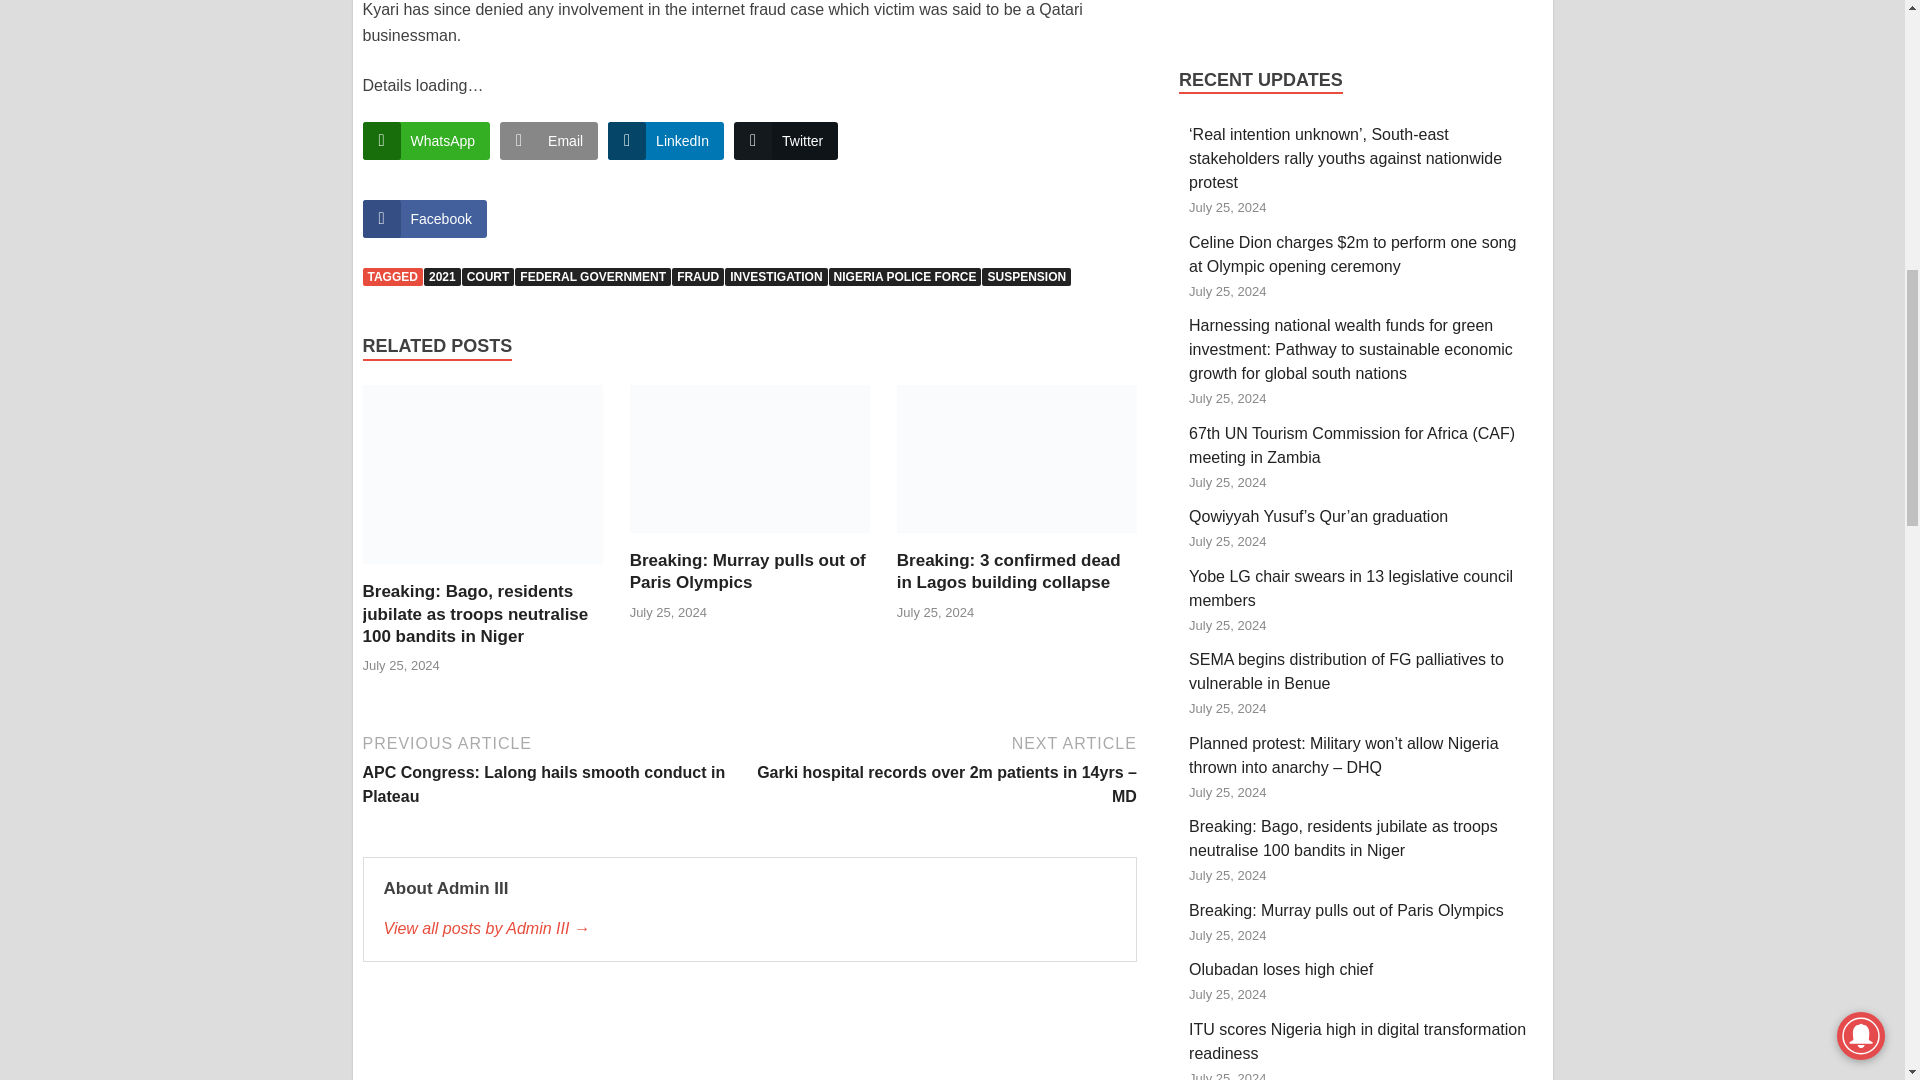 This screenshot has height=1080, width=1920. What do you see at coordinates (749, 466) in the screenshot?
I see `Breaking: Murray pulls out of Paris Olympics` at bounding box center [749, 466].